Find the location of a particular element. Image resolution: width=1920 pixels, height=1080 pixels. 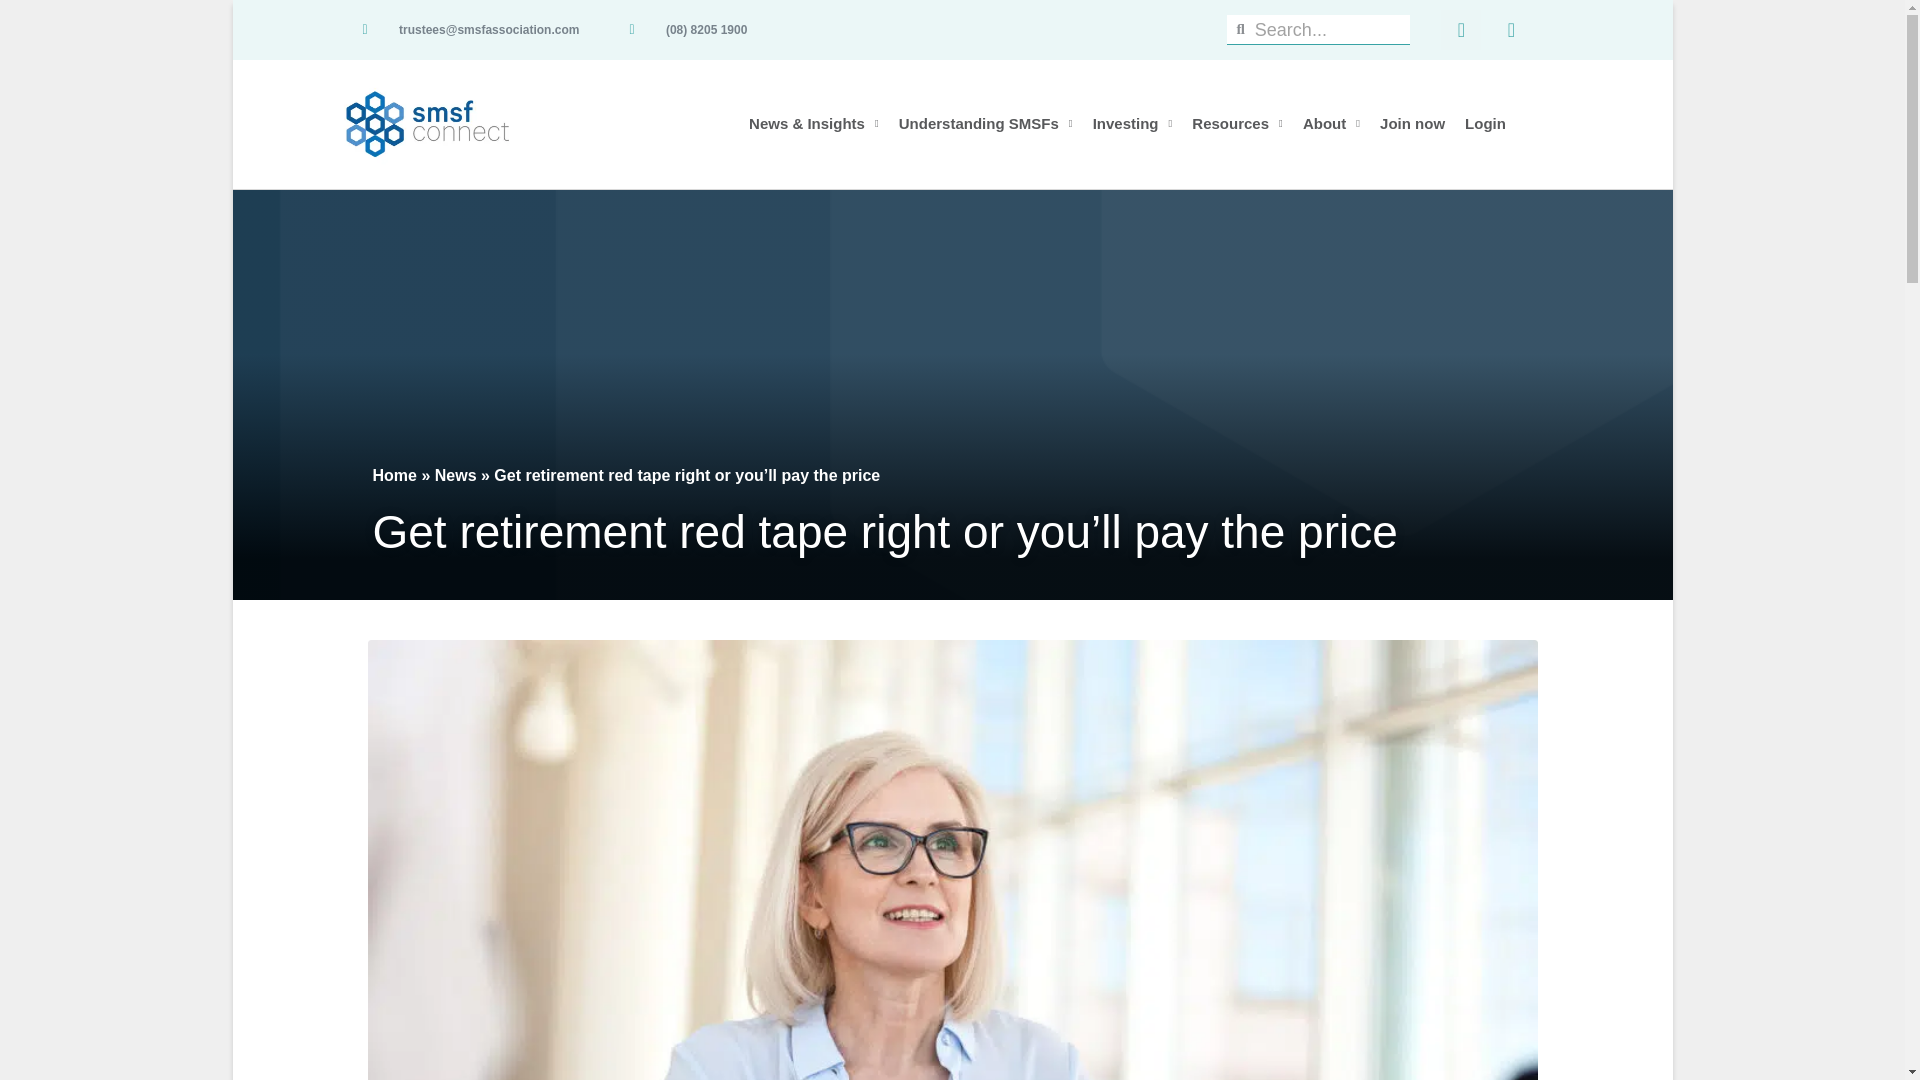

Resources is located at coordinates (1237, 124).